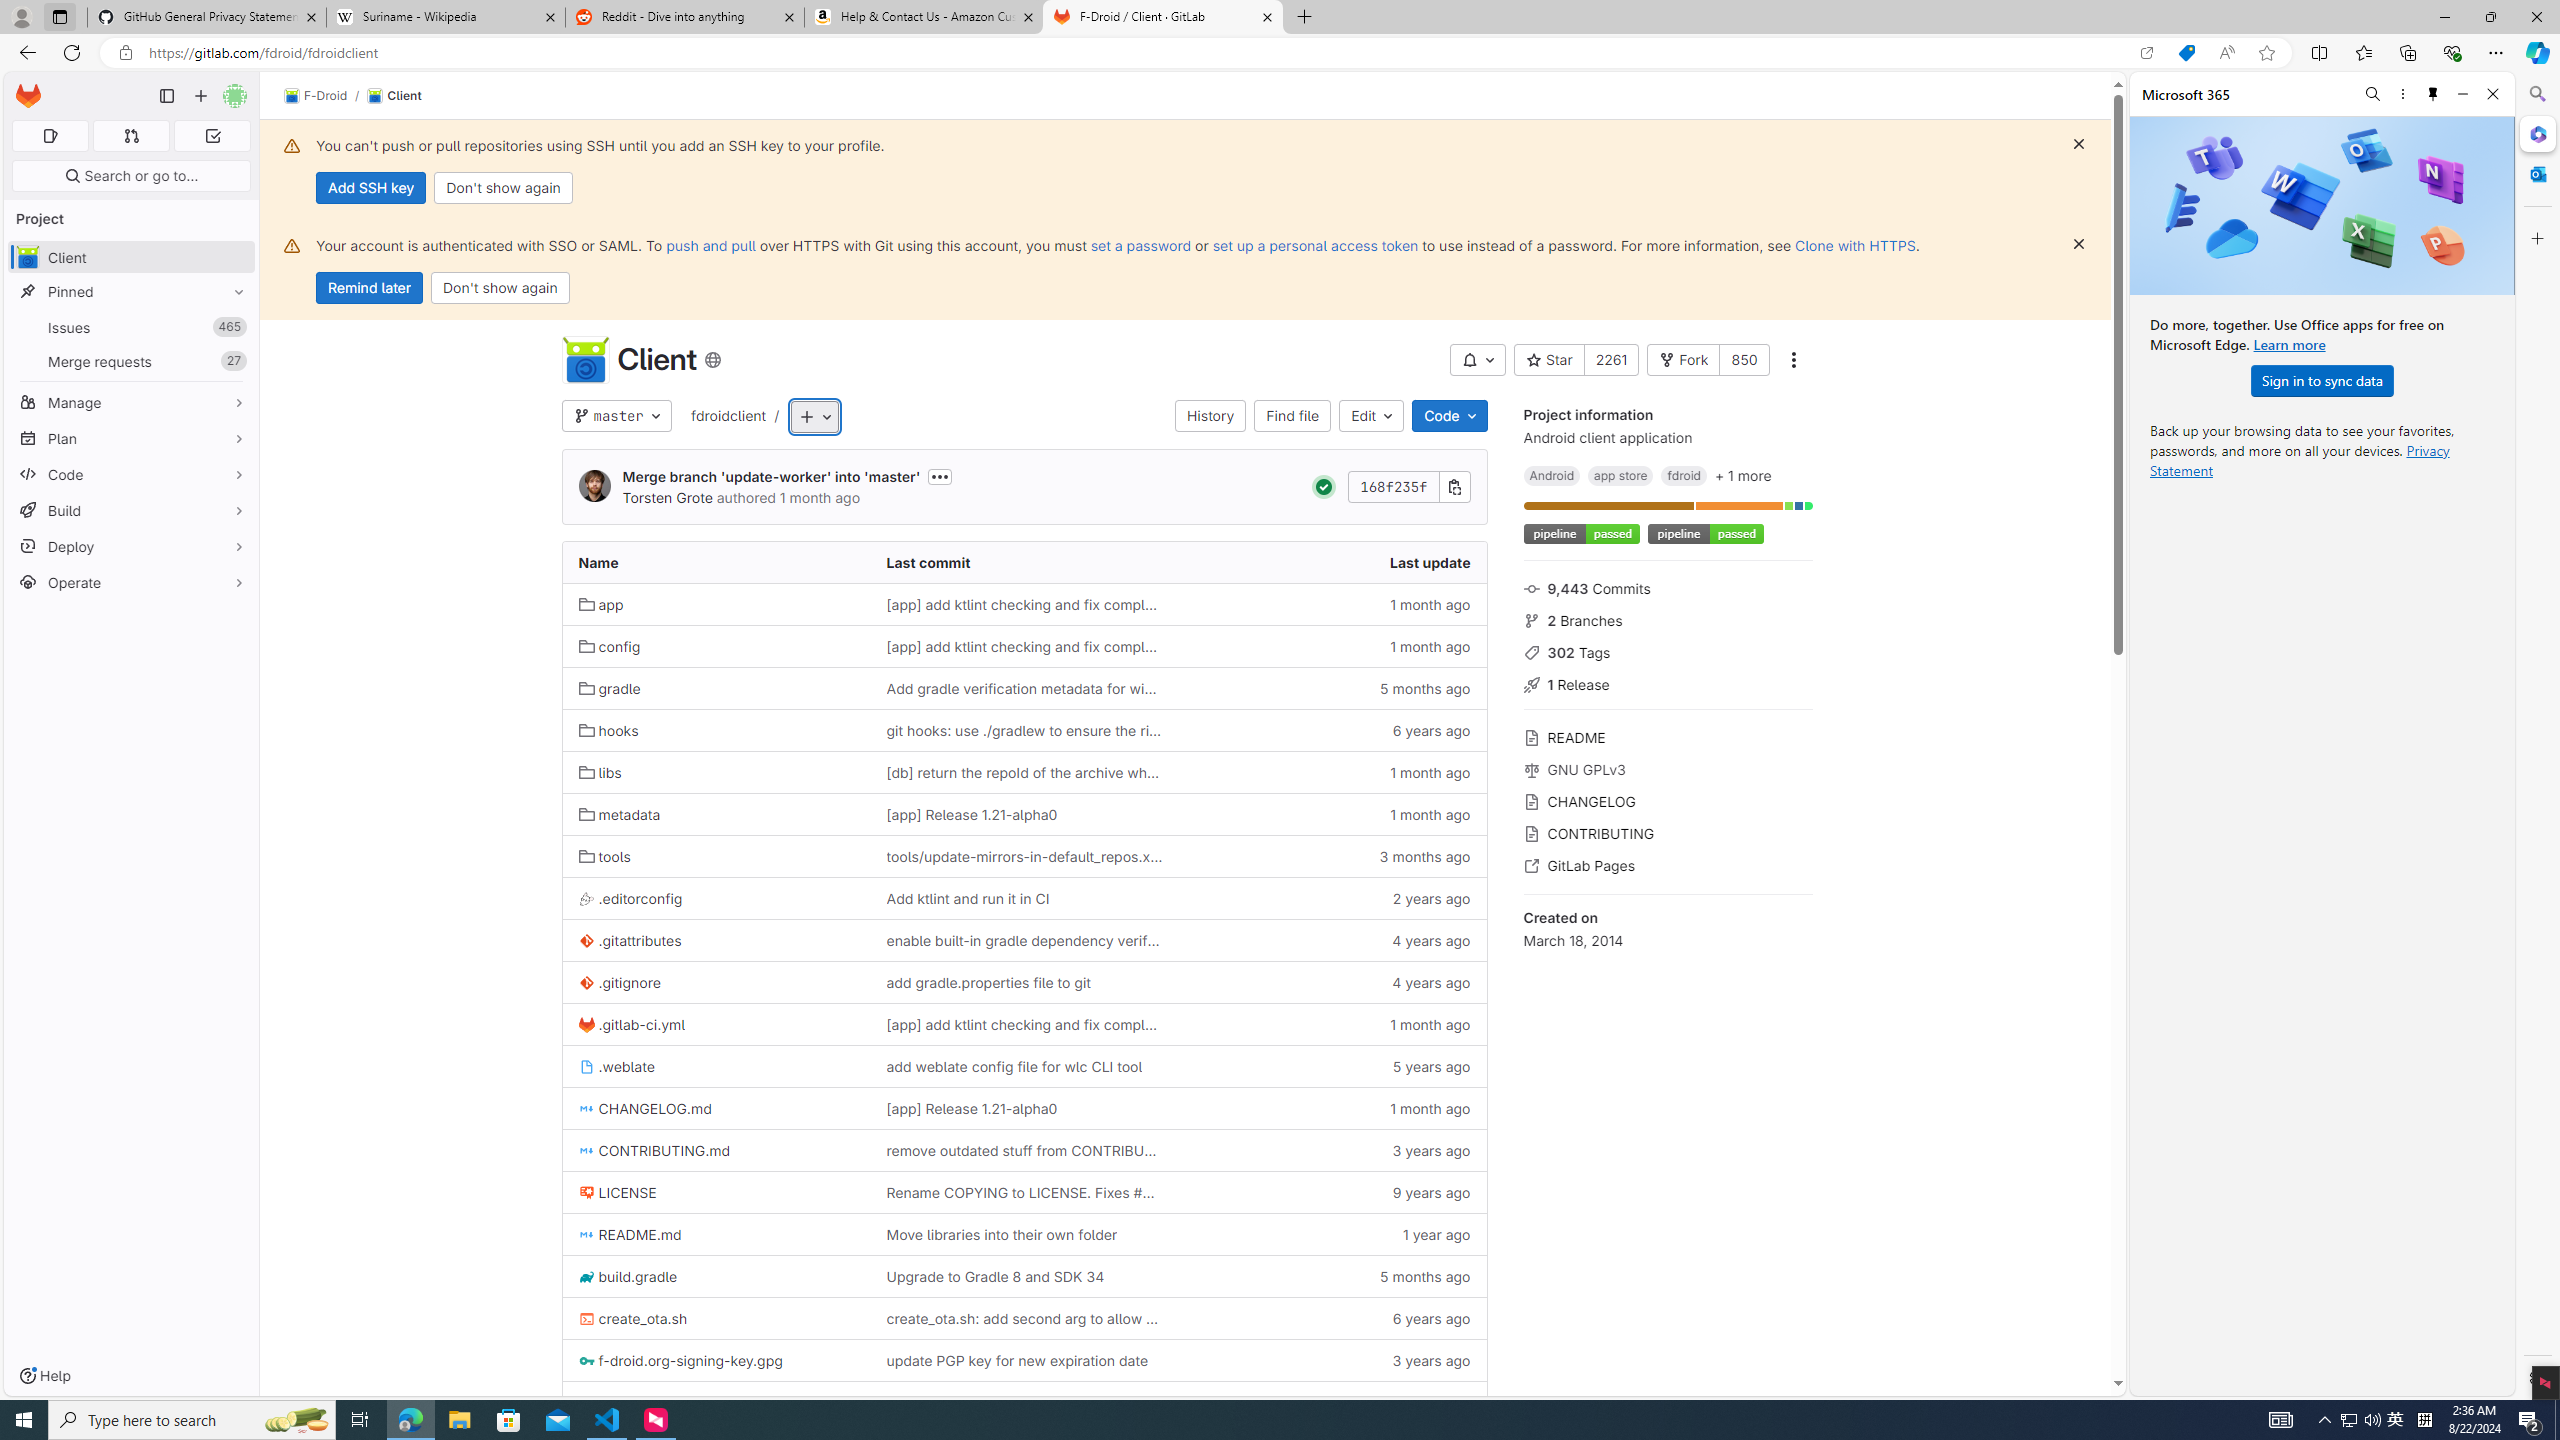  What do you see at coordinates (629, 940) in the screenshot?
I see `.gitattributes` at bounding box center [629, 940].